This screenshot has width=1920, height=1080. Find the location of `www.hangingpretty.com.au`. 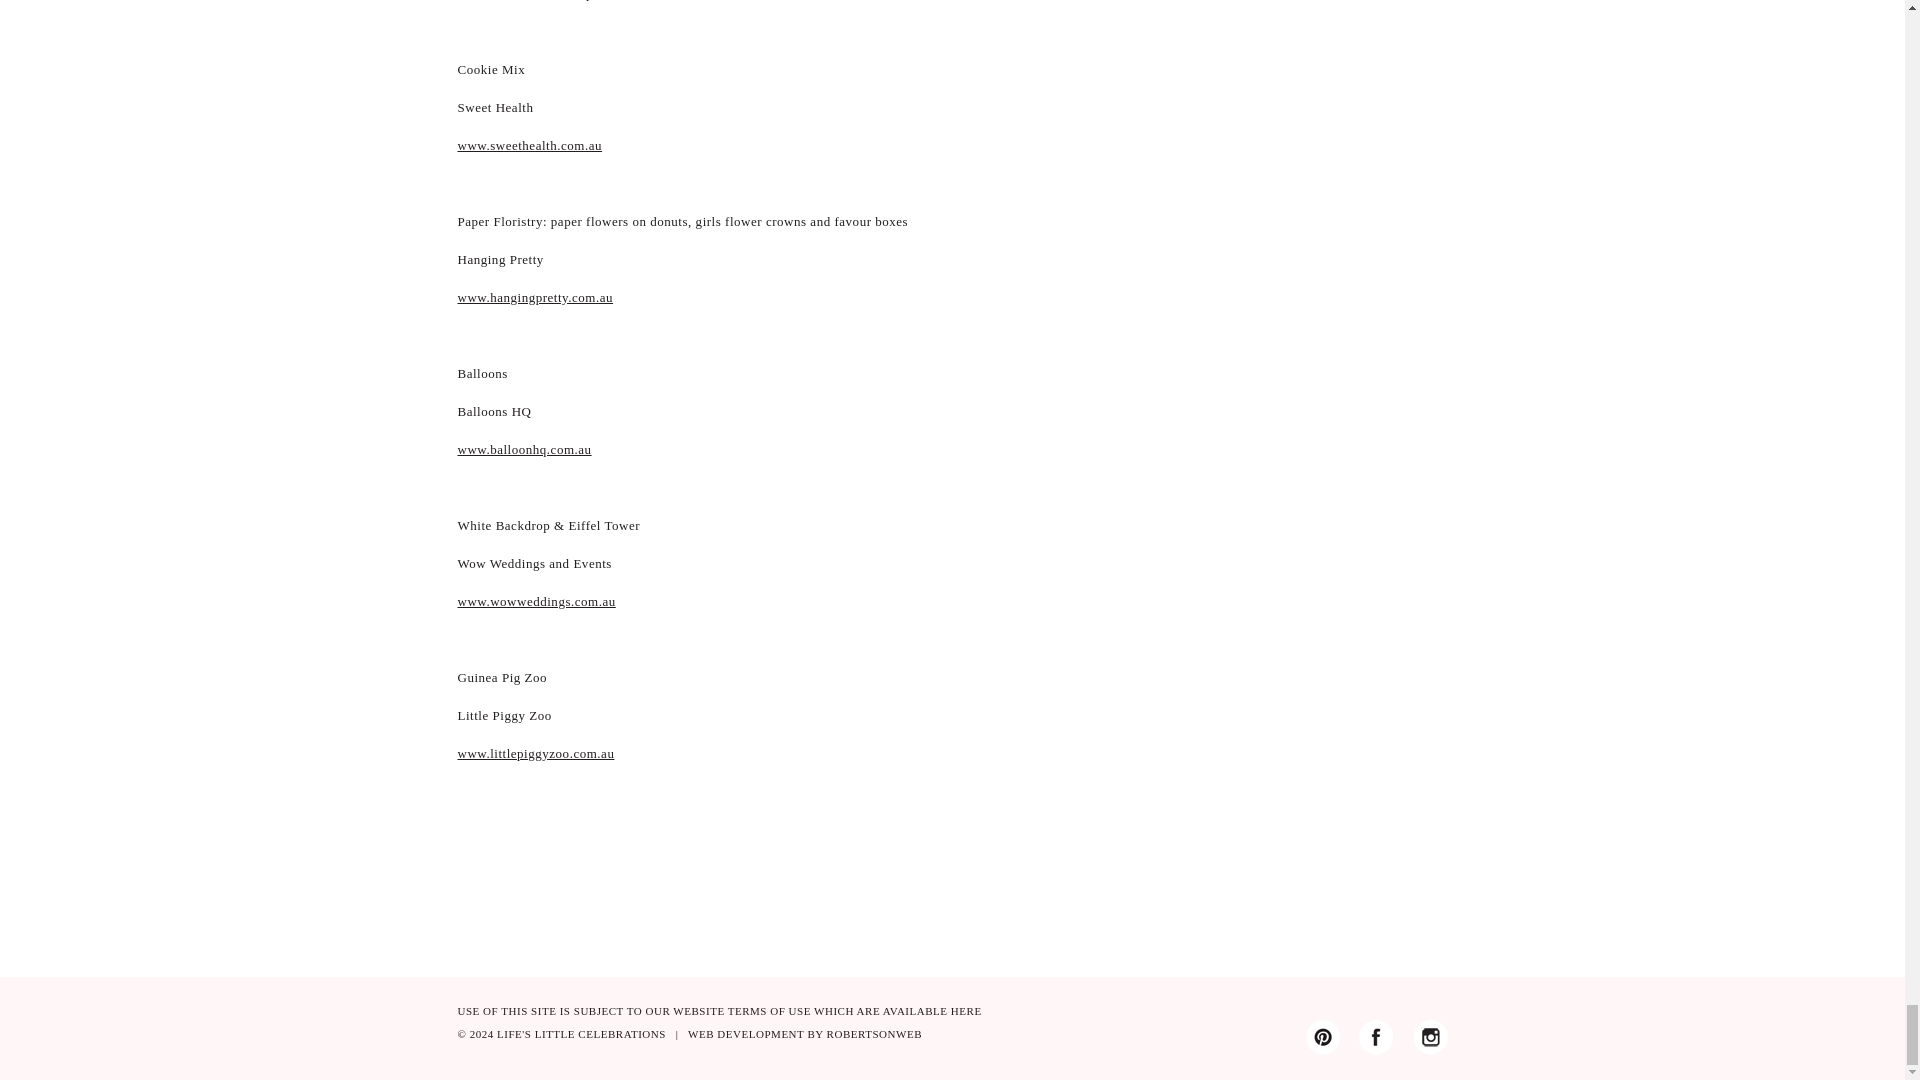

www.hangingpretty.com.au is located at coordinates (536, 297).